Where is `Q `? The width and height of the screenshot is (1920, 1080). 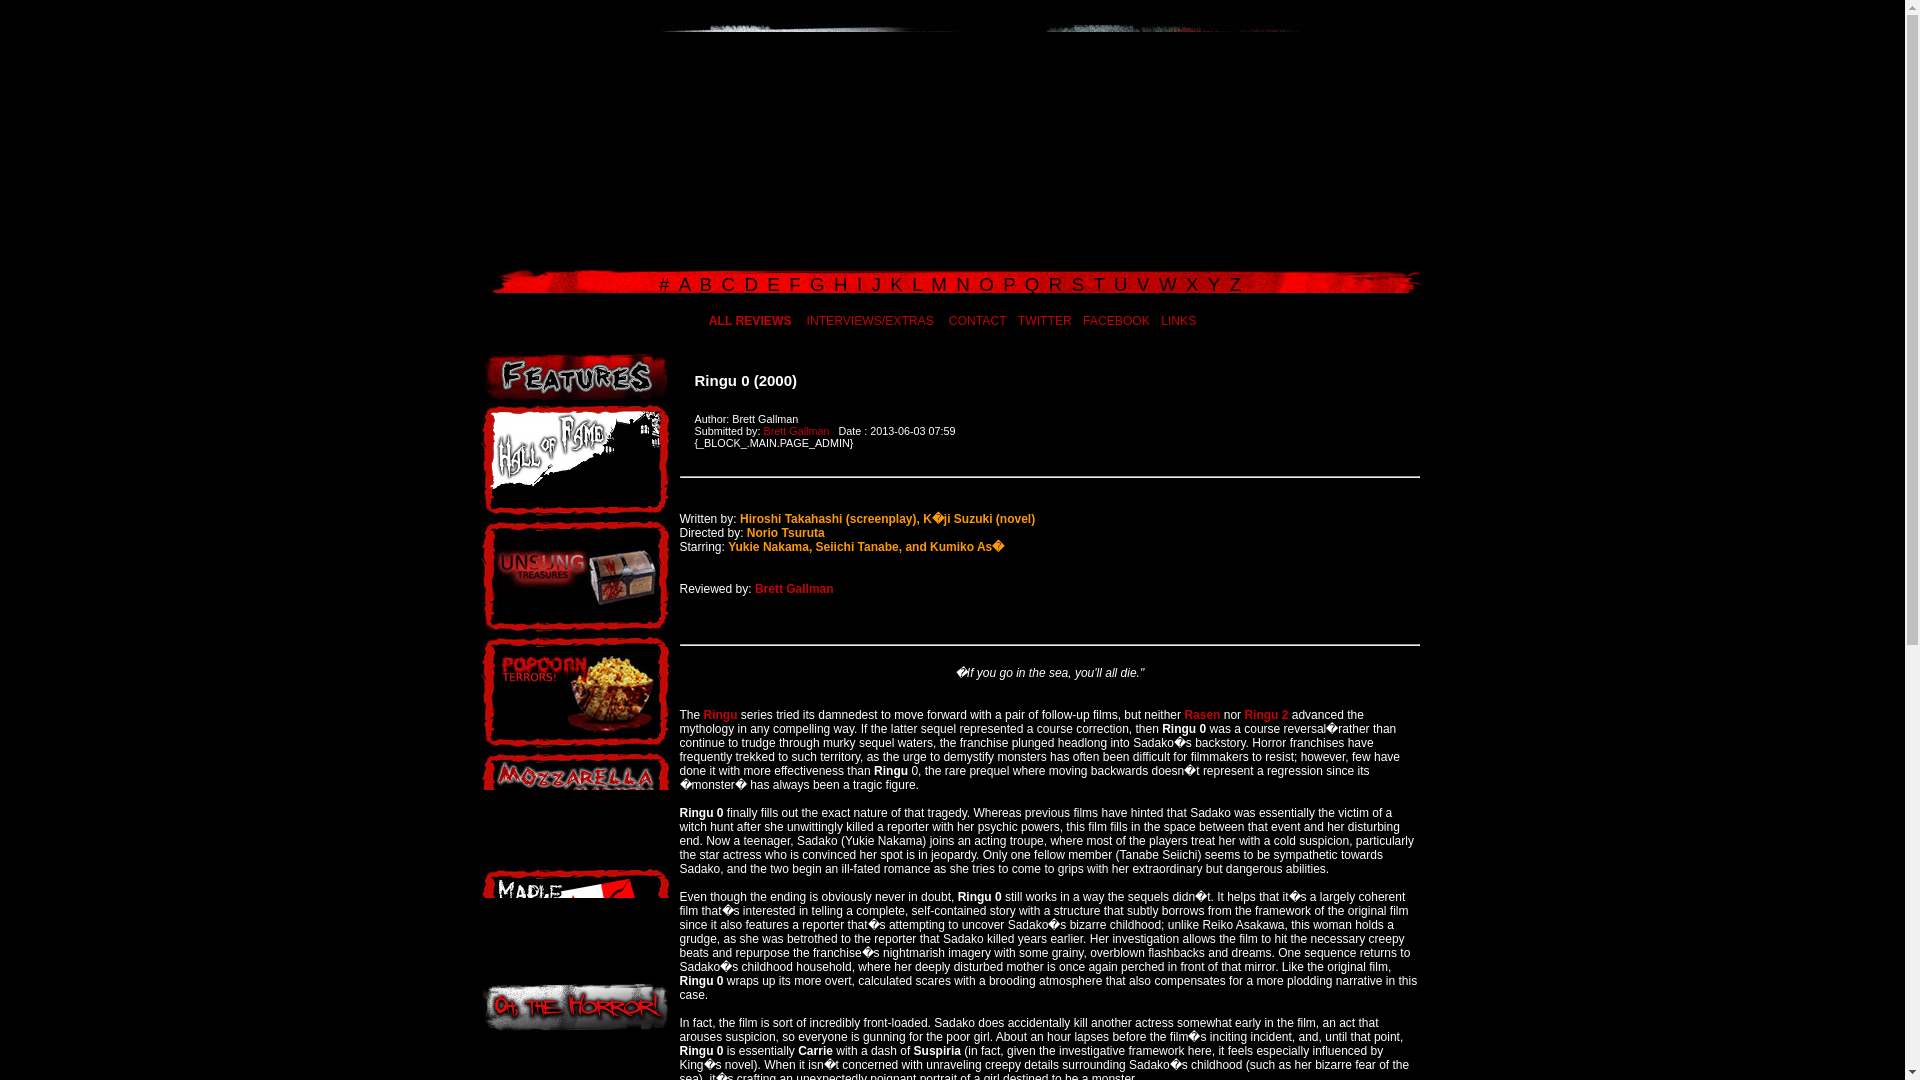
Q  is located at coordinates (1034, 284).